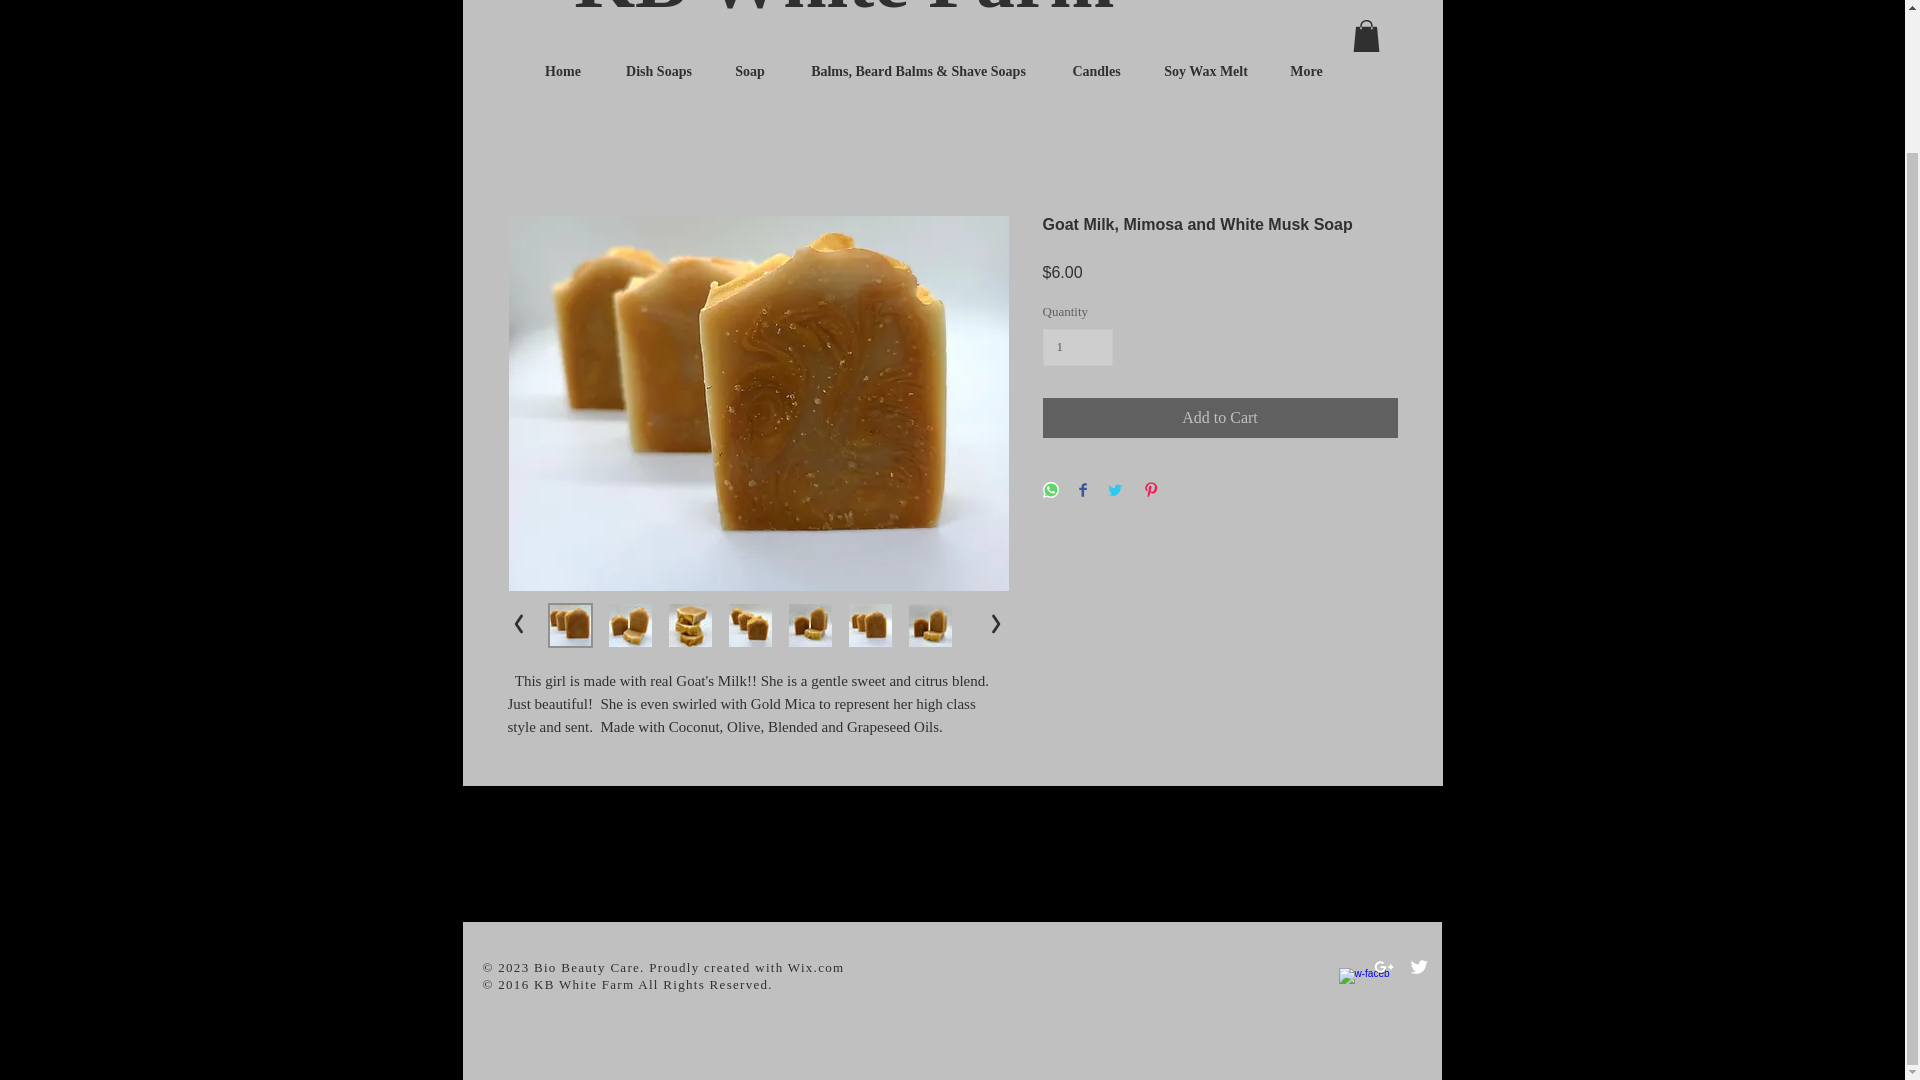  Describe the element at coordinates (562, 72) in the screenshot. I see `Home` at that location.